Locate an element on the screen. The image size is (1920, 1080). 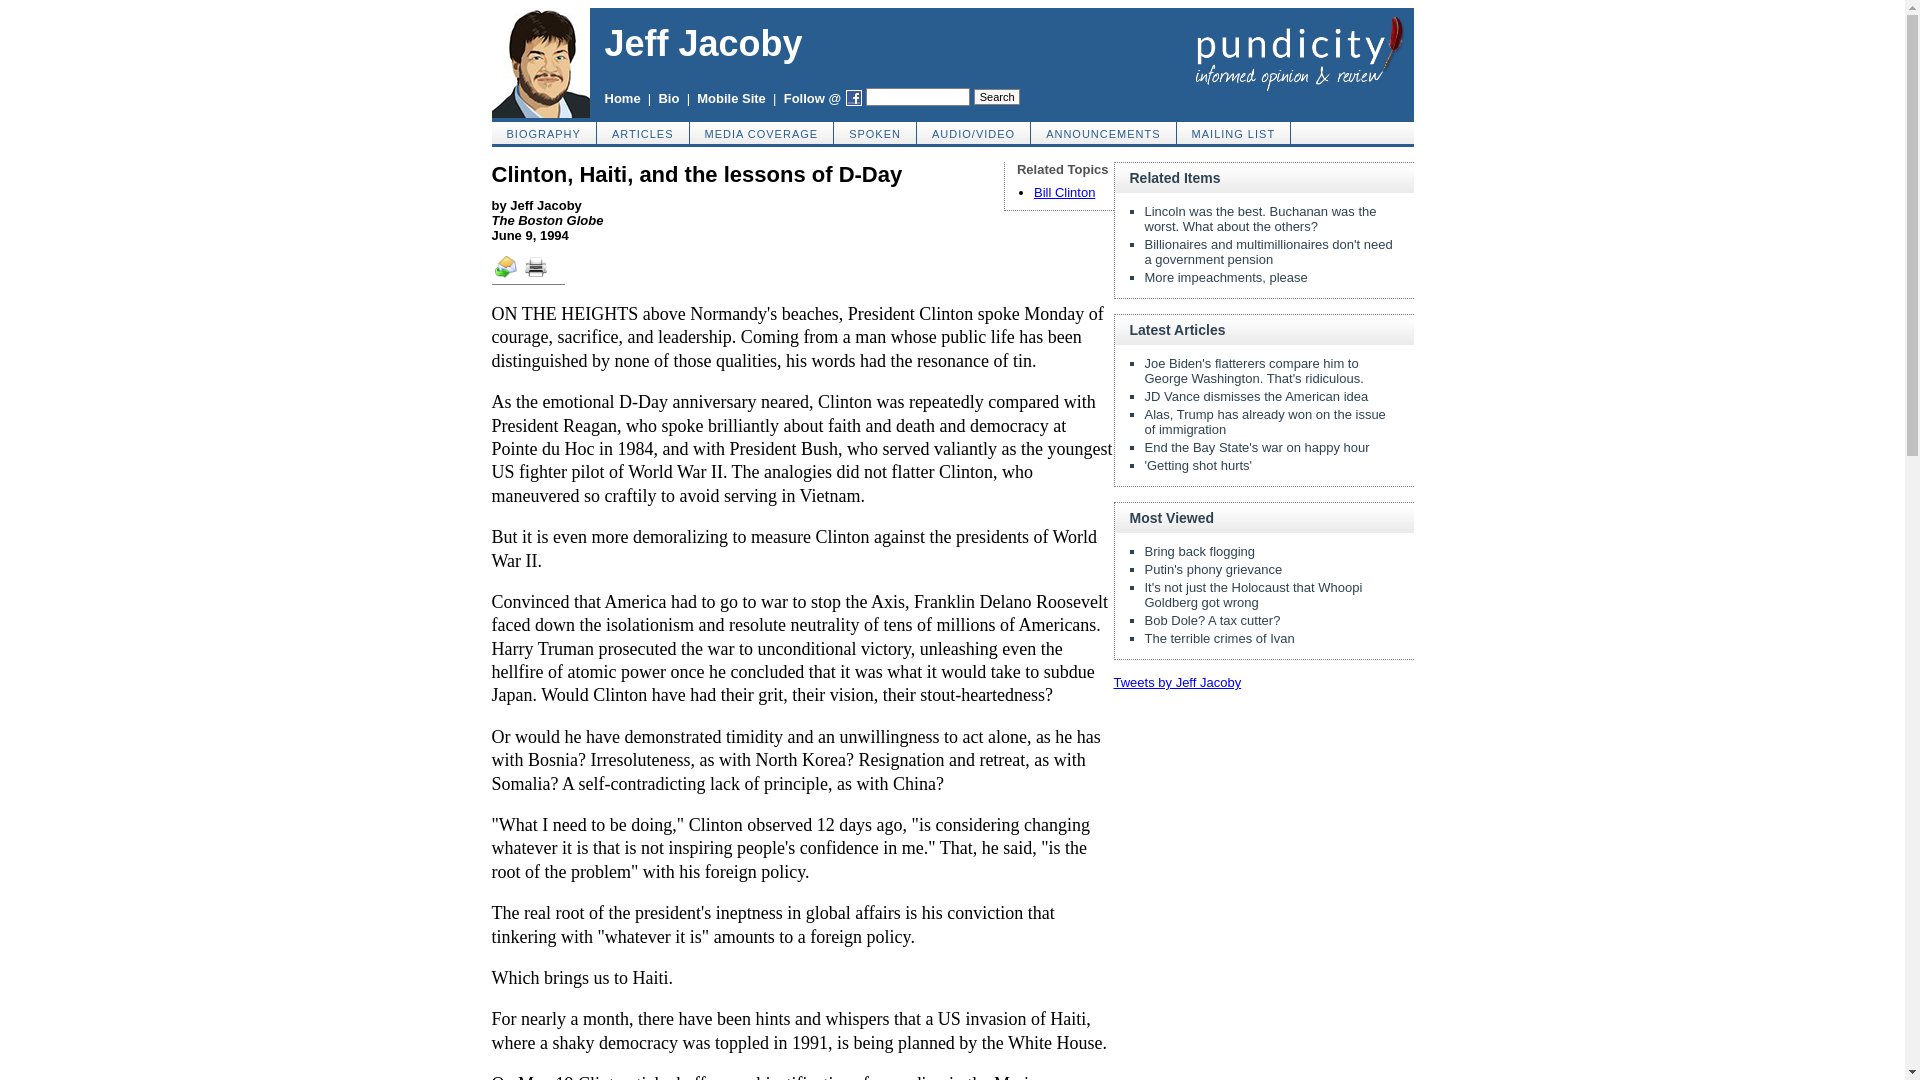
Tweets by Jeff Jacoby is located at coordinates (1178, 682).